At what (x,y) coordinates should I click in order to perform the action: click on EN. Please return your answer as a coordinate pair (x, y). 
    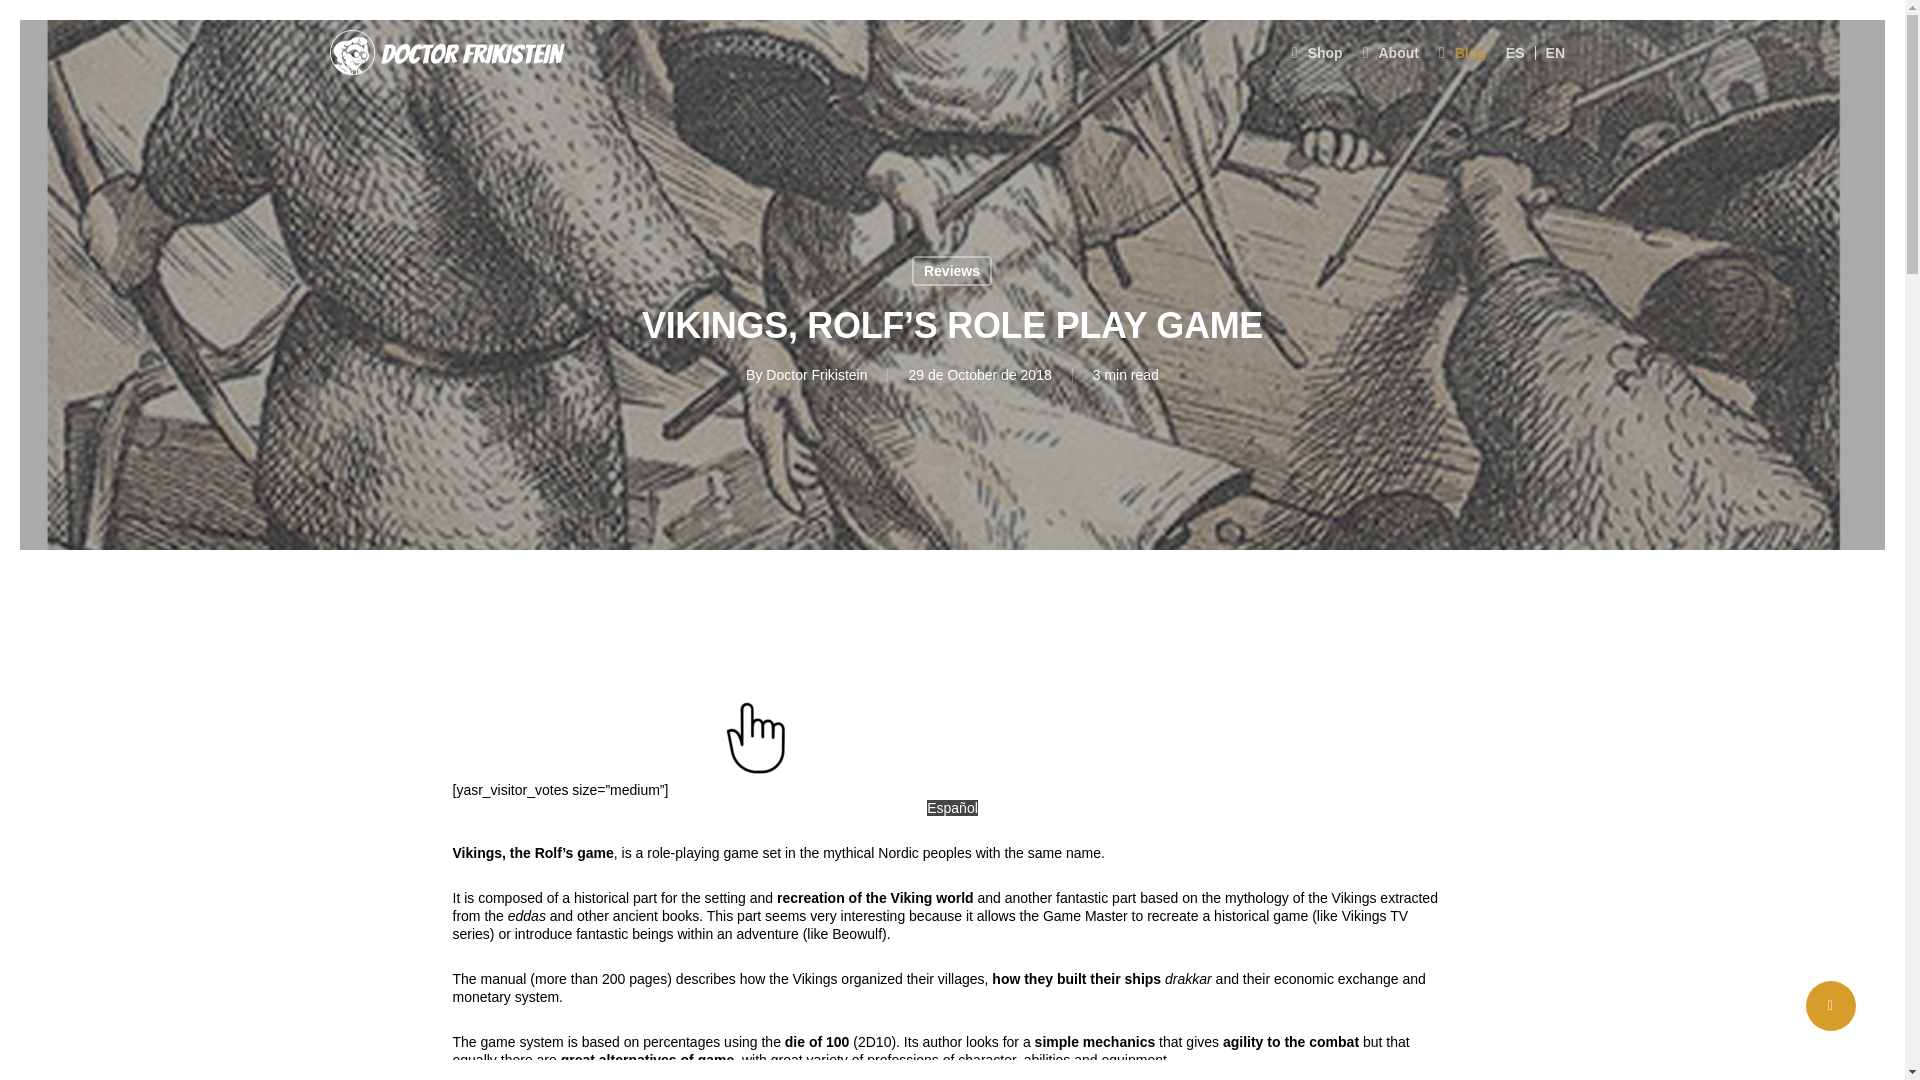
    Looking at the image, I should click on (1555, 53).